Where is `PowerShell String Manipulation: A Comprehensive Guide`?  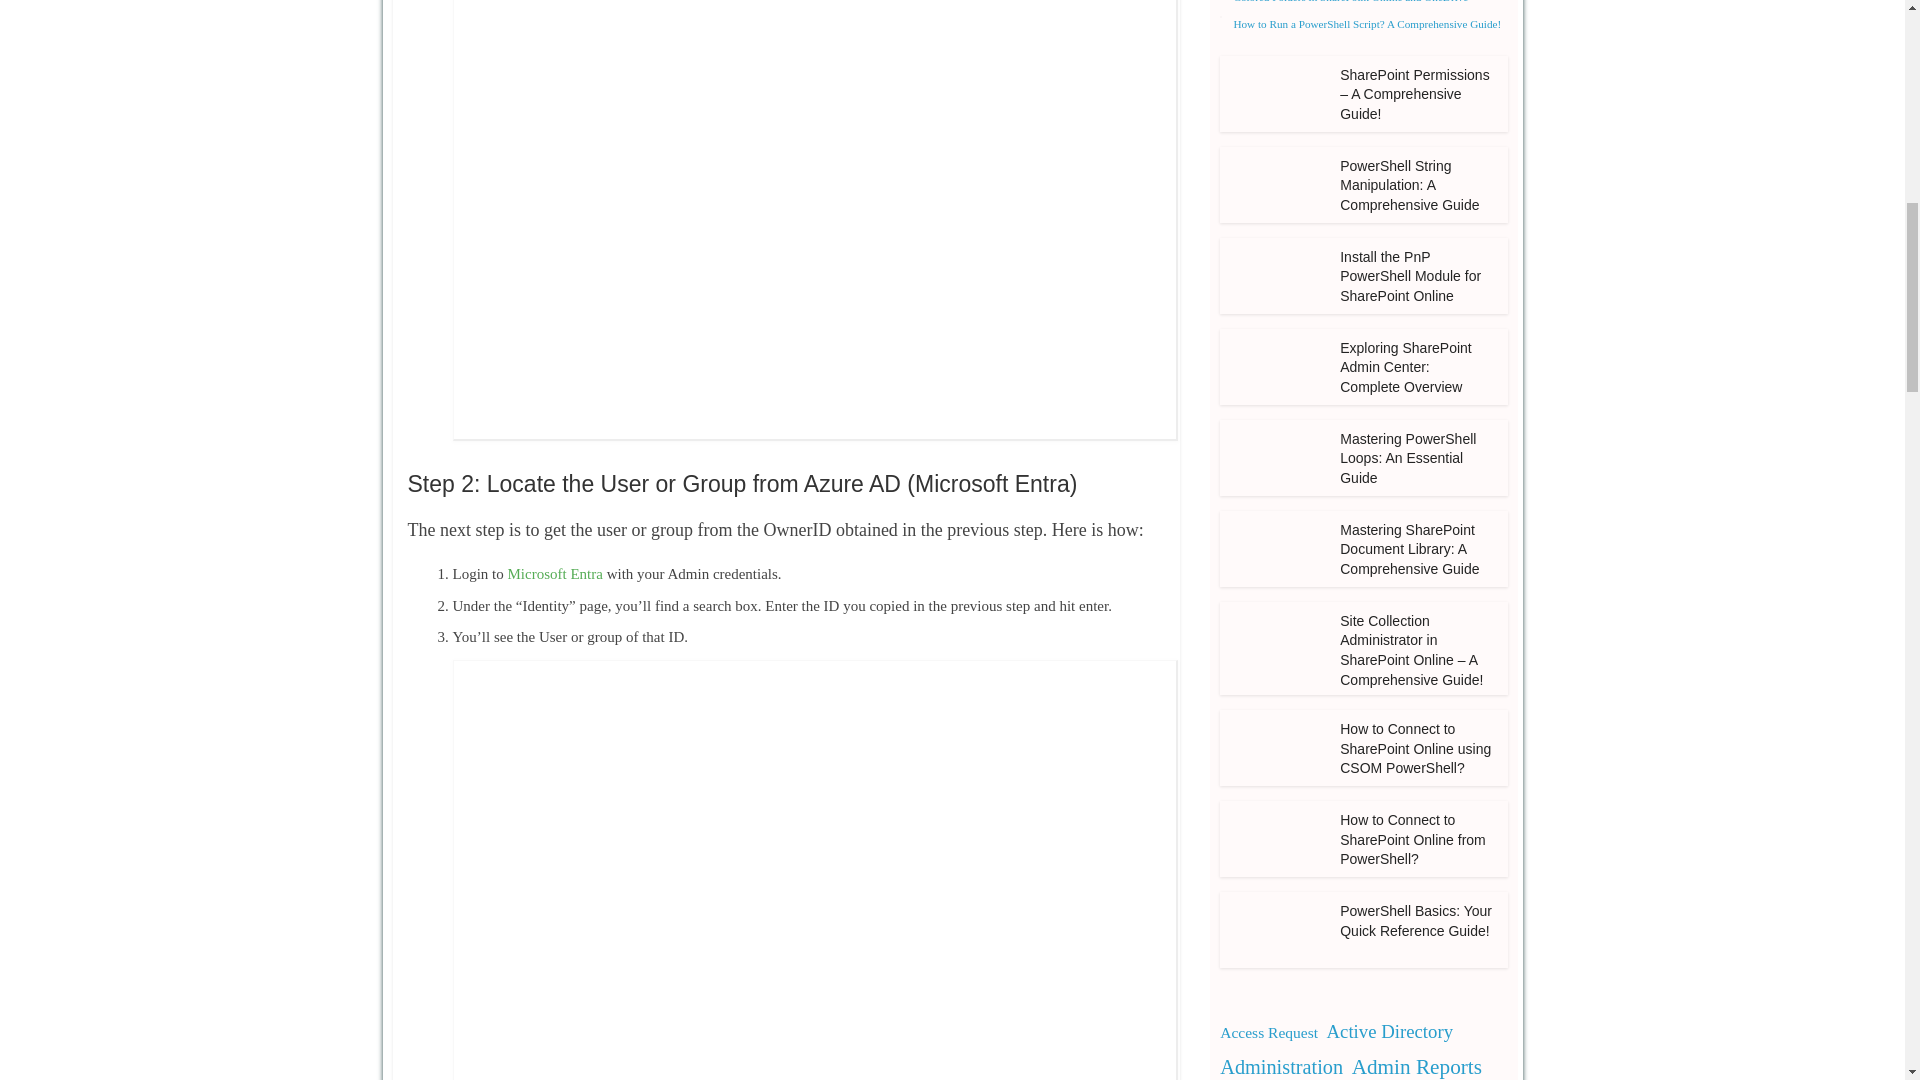 PowerShell String Manipulation: A Comprehensive Guide is located at coordinates (1274, 184).